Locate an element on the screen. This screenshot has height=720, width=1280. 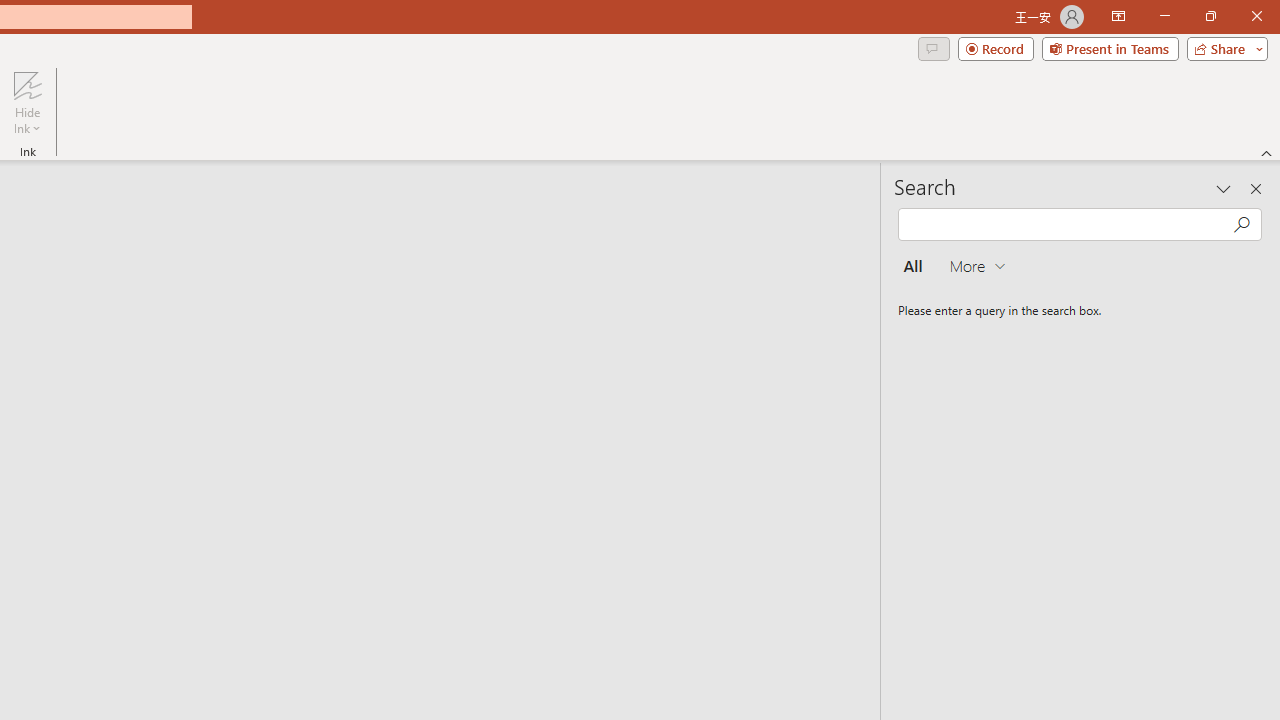
Collapse the Ribbon is located at coordinates (1267, 152).